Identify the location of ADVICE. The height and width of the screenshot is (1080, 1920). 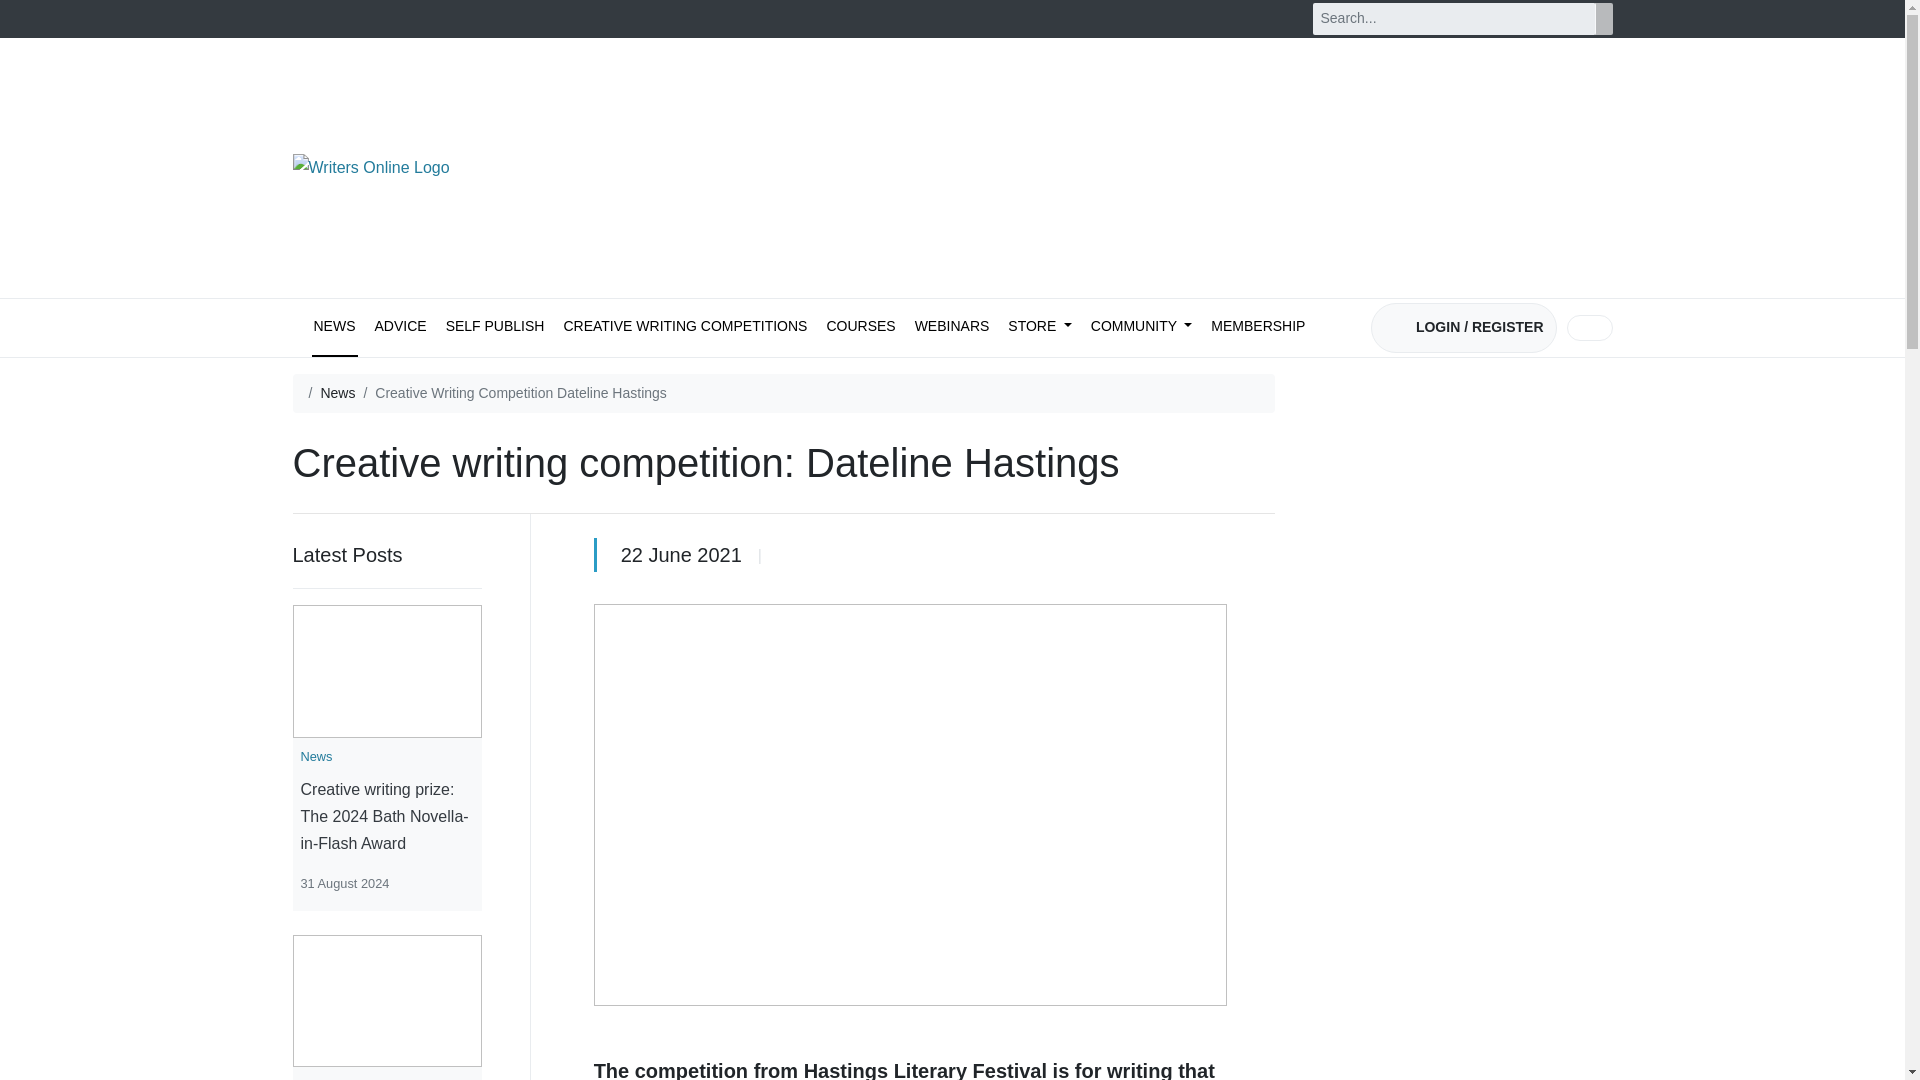
(400, 328).